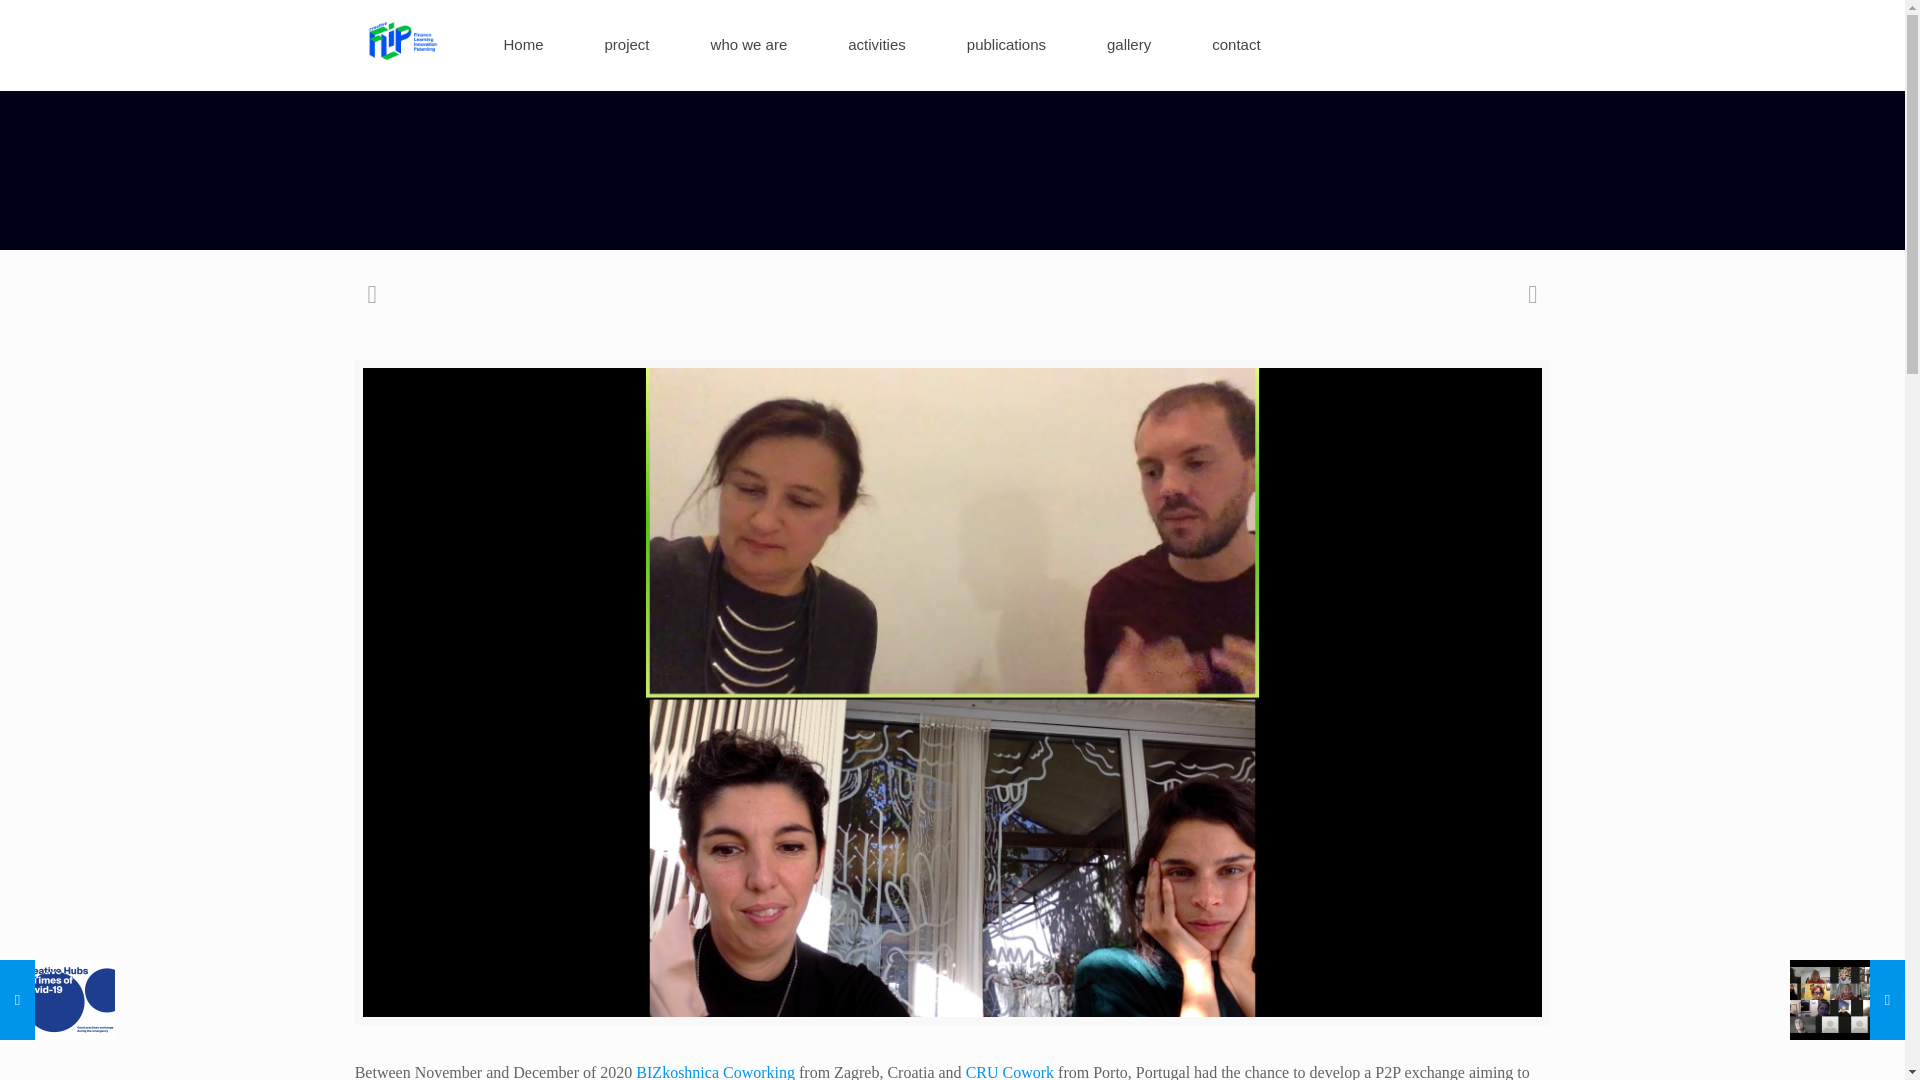 The height and width of the screenshot is (1080, 1920). I want to click on activities, so click(876, 44).